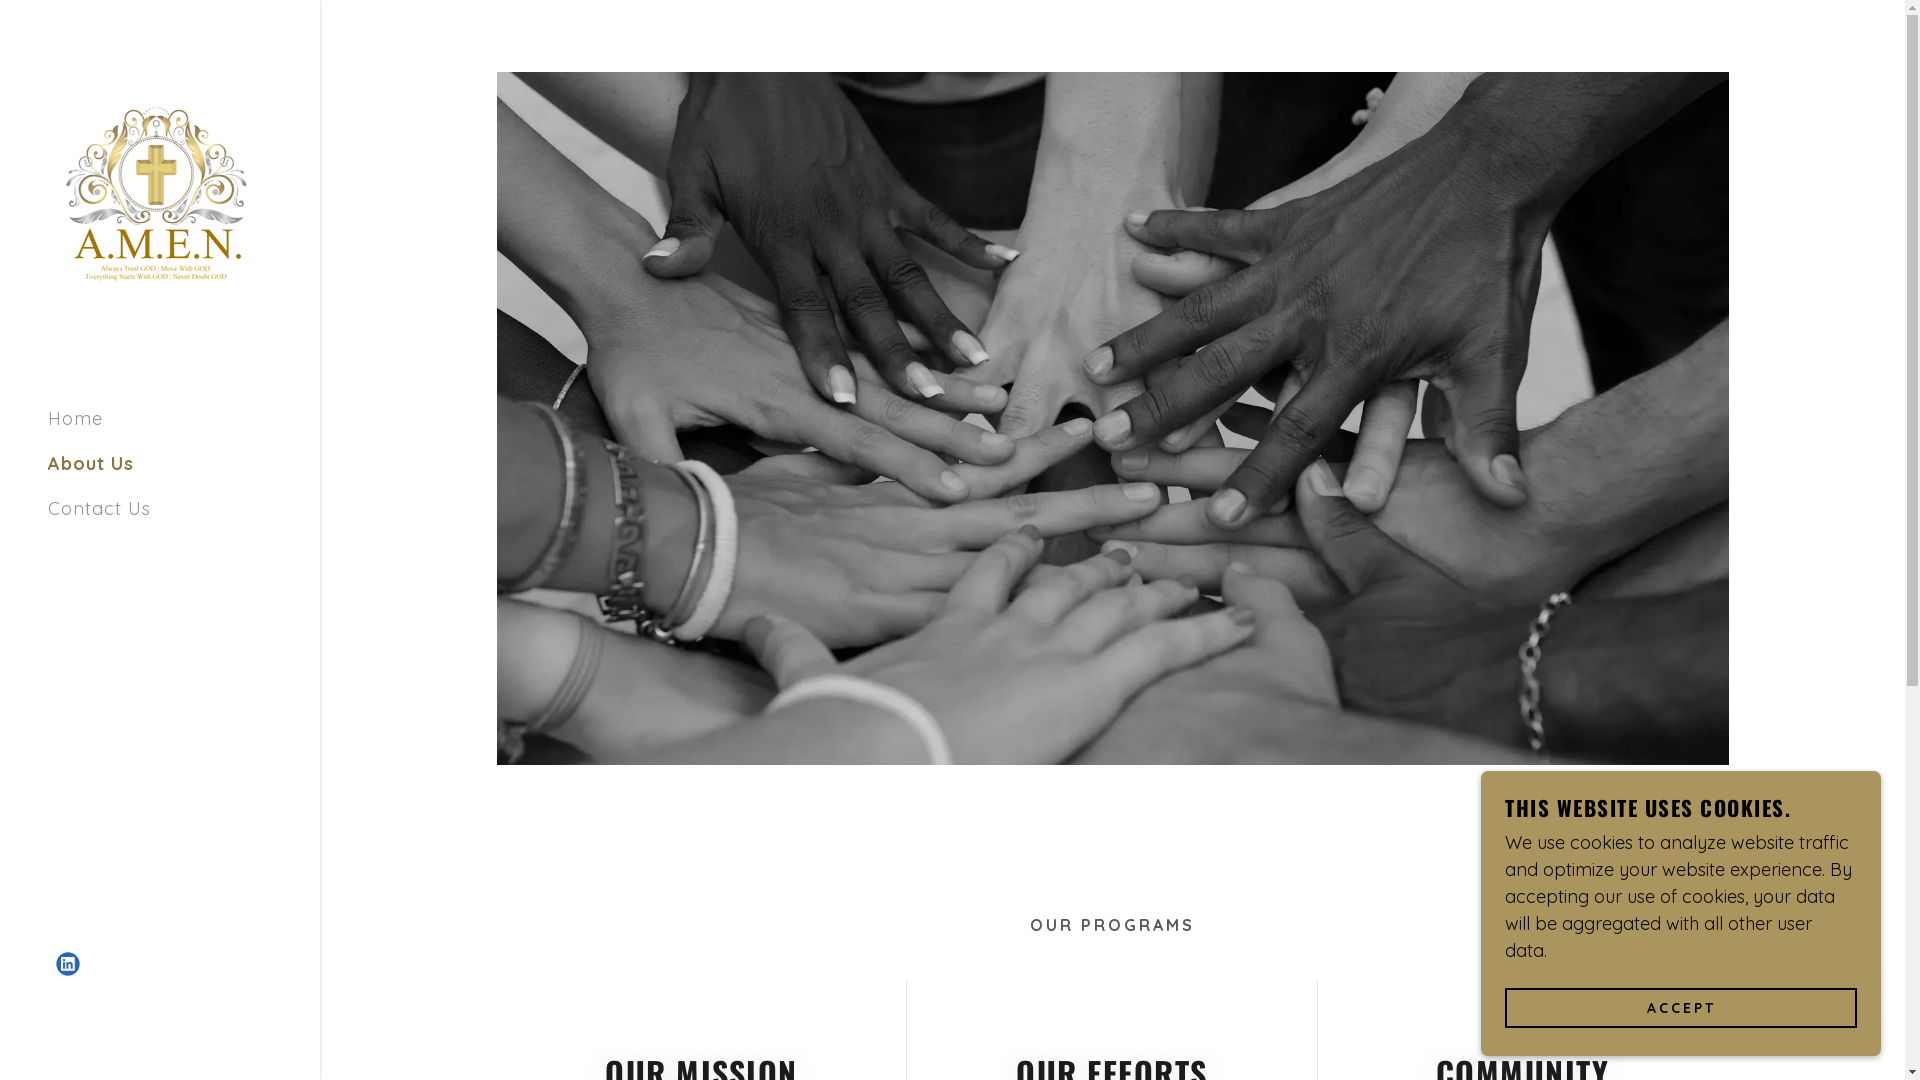 The image size is (1920, 1080). Describe the element at coordinates (91, 464) in the screenshot. I see `About Us` at that location.